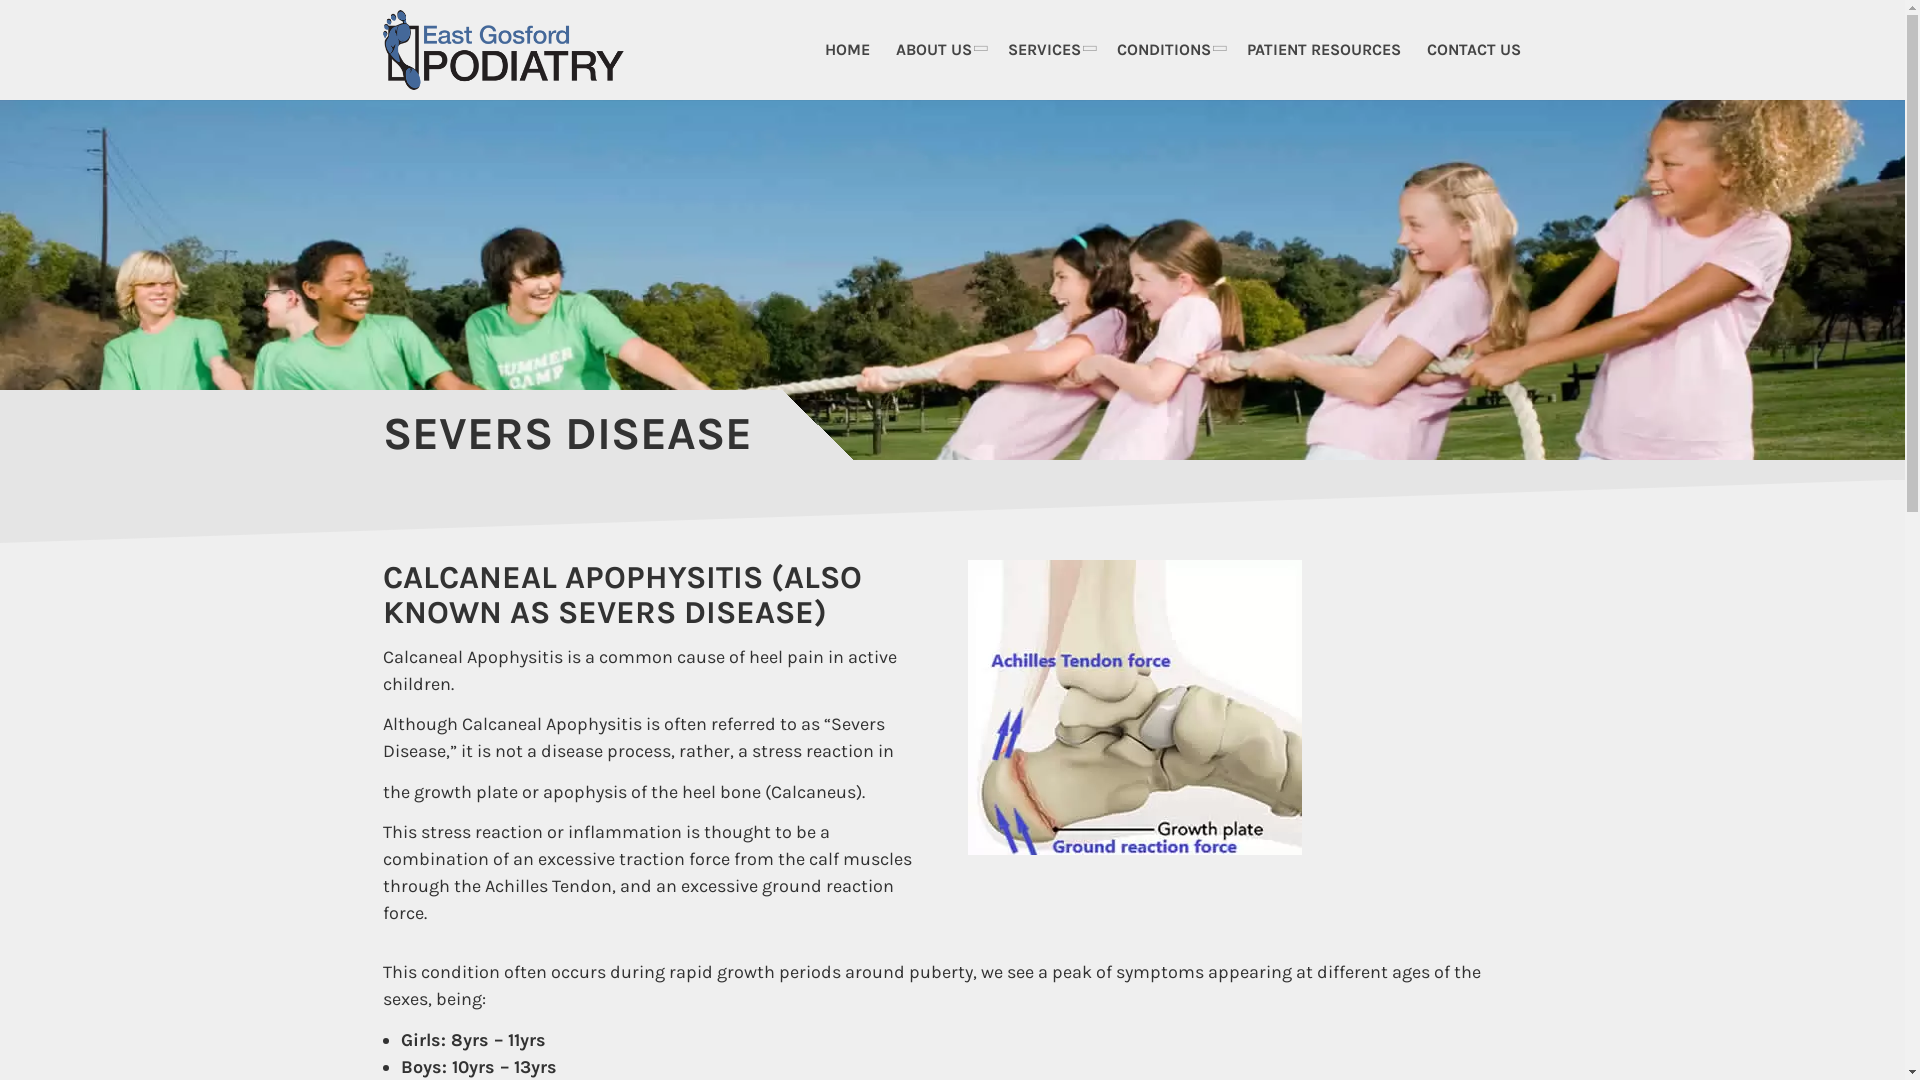 This screenshot has width=1920, height=1080. What do you see at coordinates (1135, 708) in the screenshot?
I see `severs image` at bounding box center [1135, 708].